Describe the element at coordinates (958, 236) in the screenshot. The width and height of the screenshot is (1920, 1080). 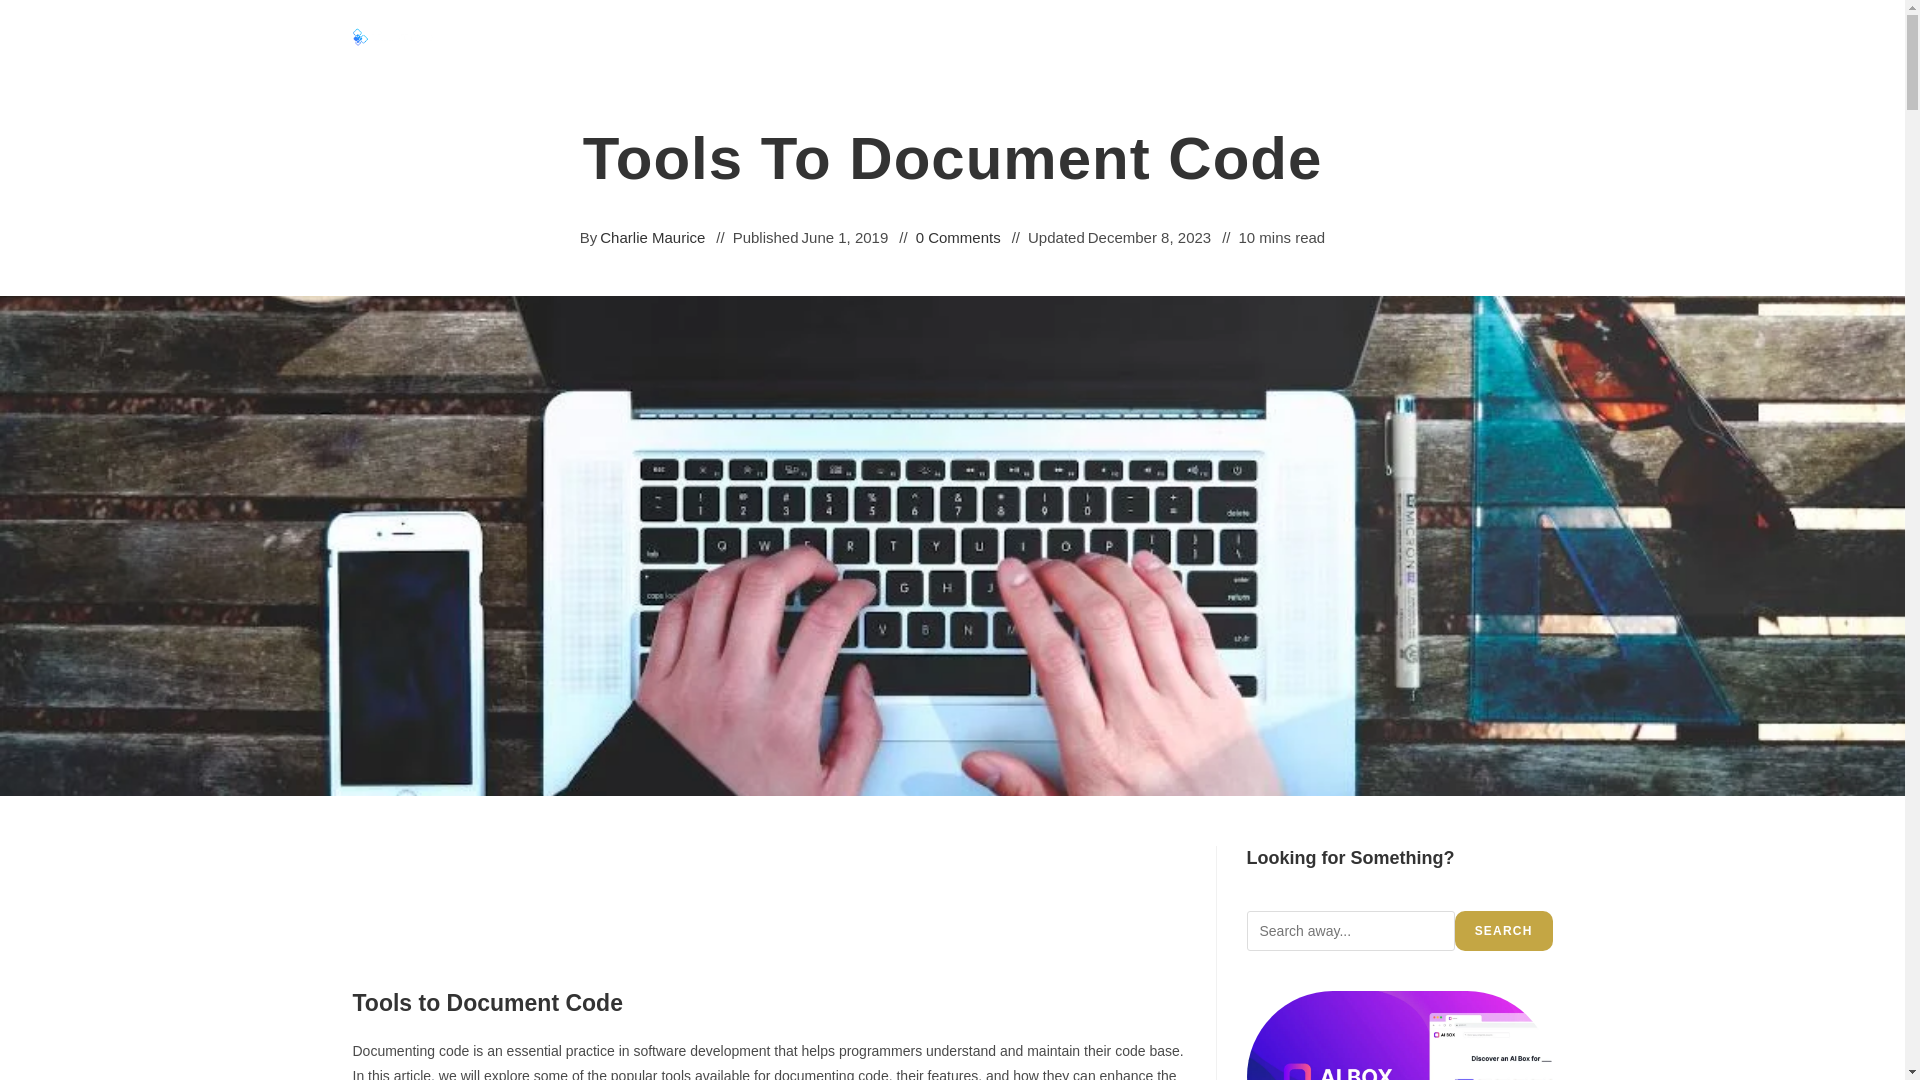
I see `0 Comments` at that location.